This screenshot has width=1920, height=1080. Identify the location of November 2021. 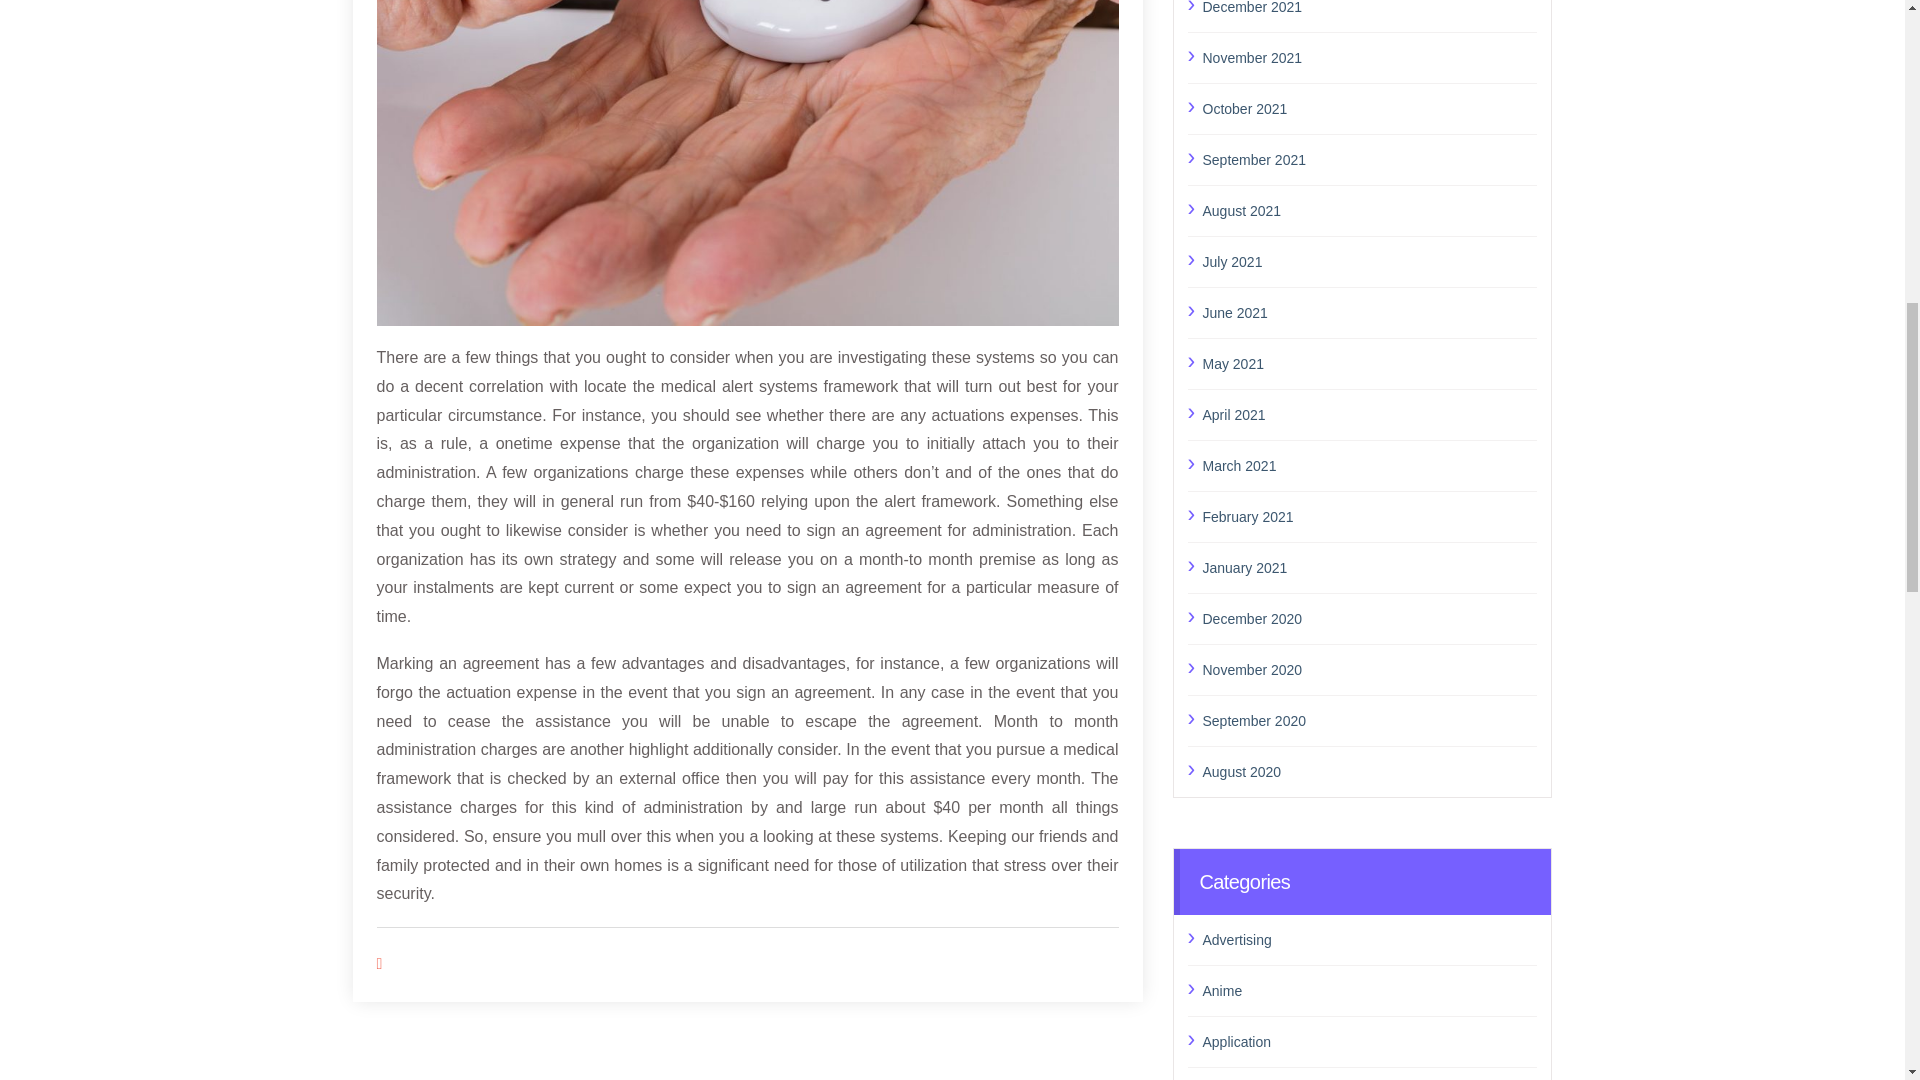
(1369, 58).